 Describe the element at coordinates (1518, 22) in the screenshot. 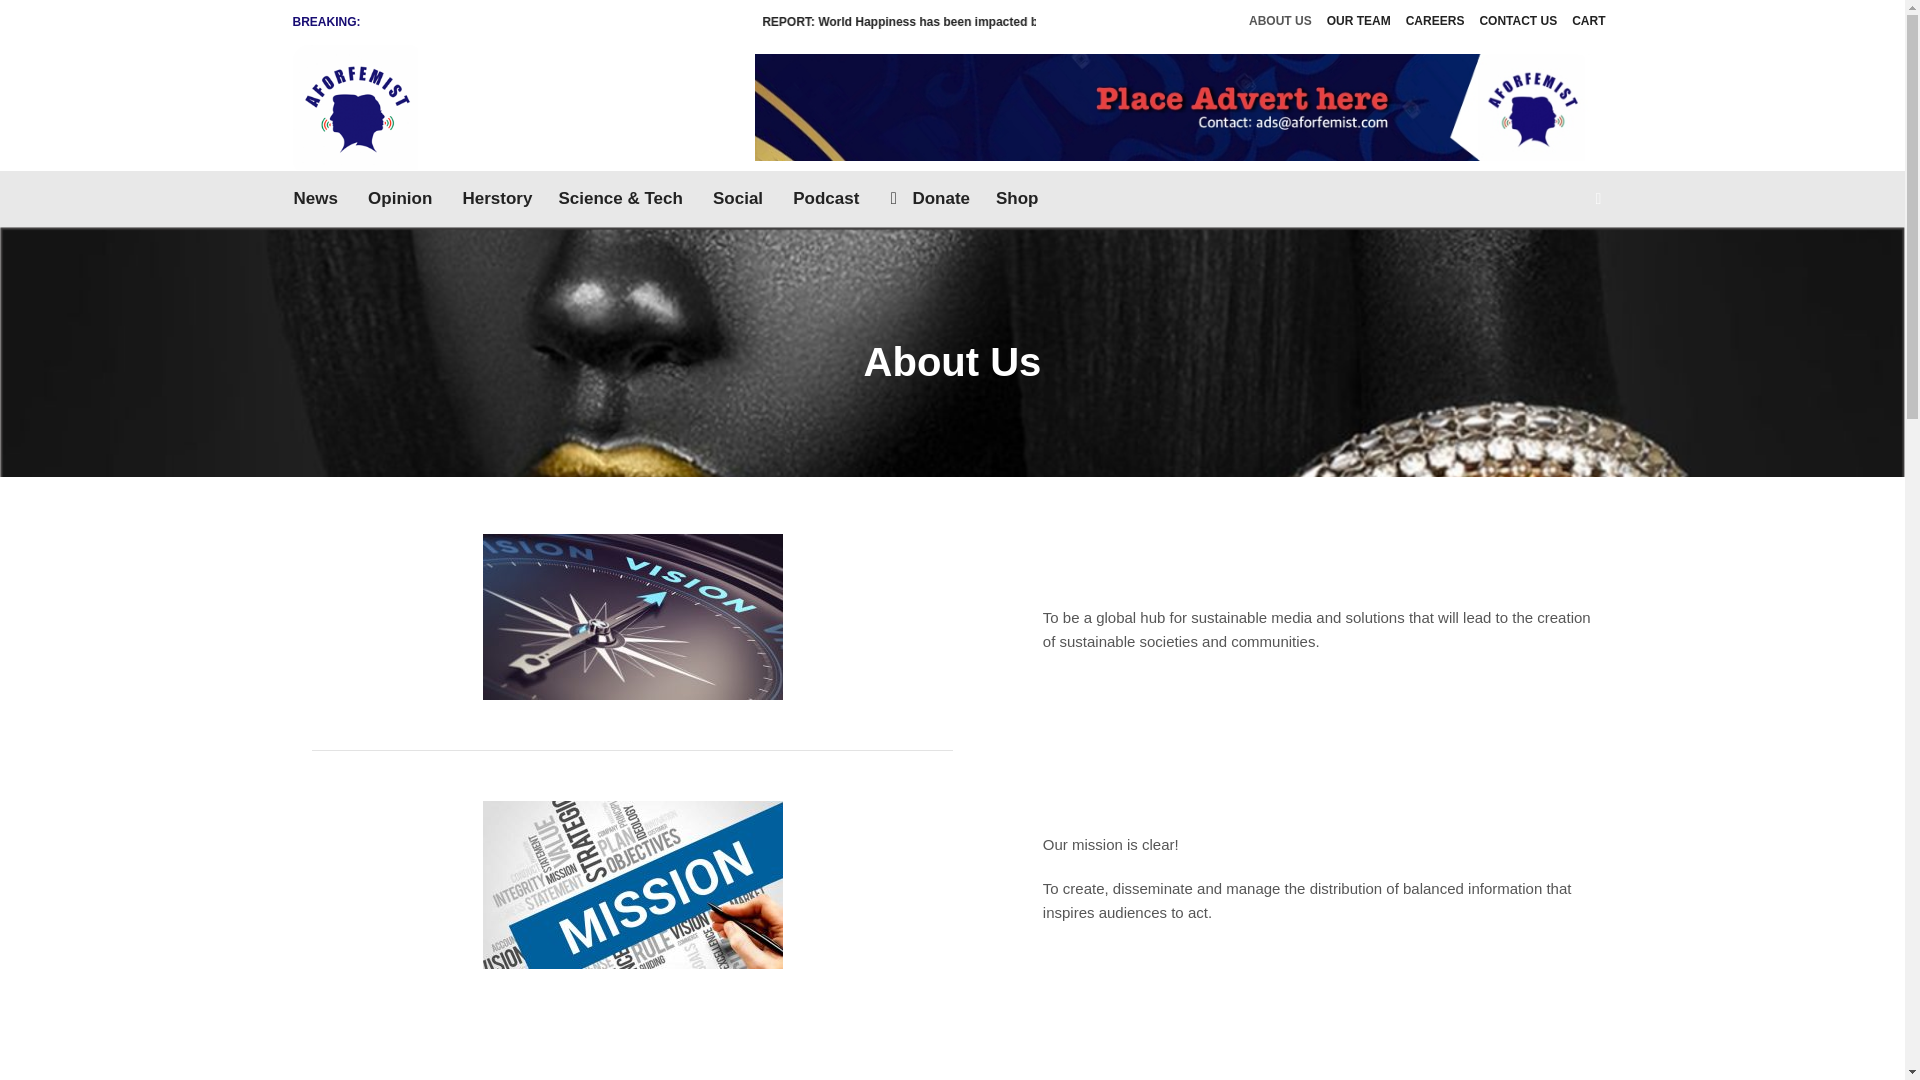

I see `CONTACT US` at that location.